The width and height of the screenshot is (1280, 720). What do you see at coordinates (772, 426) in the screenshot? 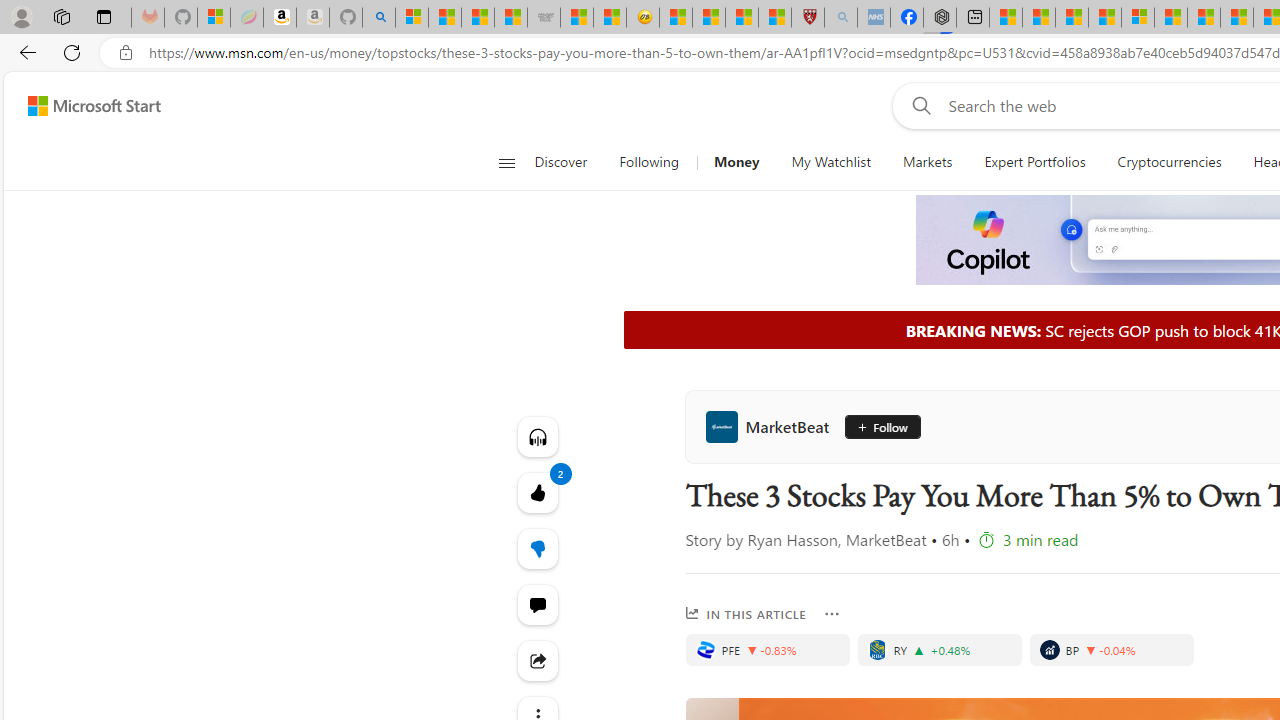
I see `MarketBeat` at bounding box center [772, 426].